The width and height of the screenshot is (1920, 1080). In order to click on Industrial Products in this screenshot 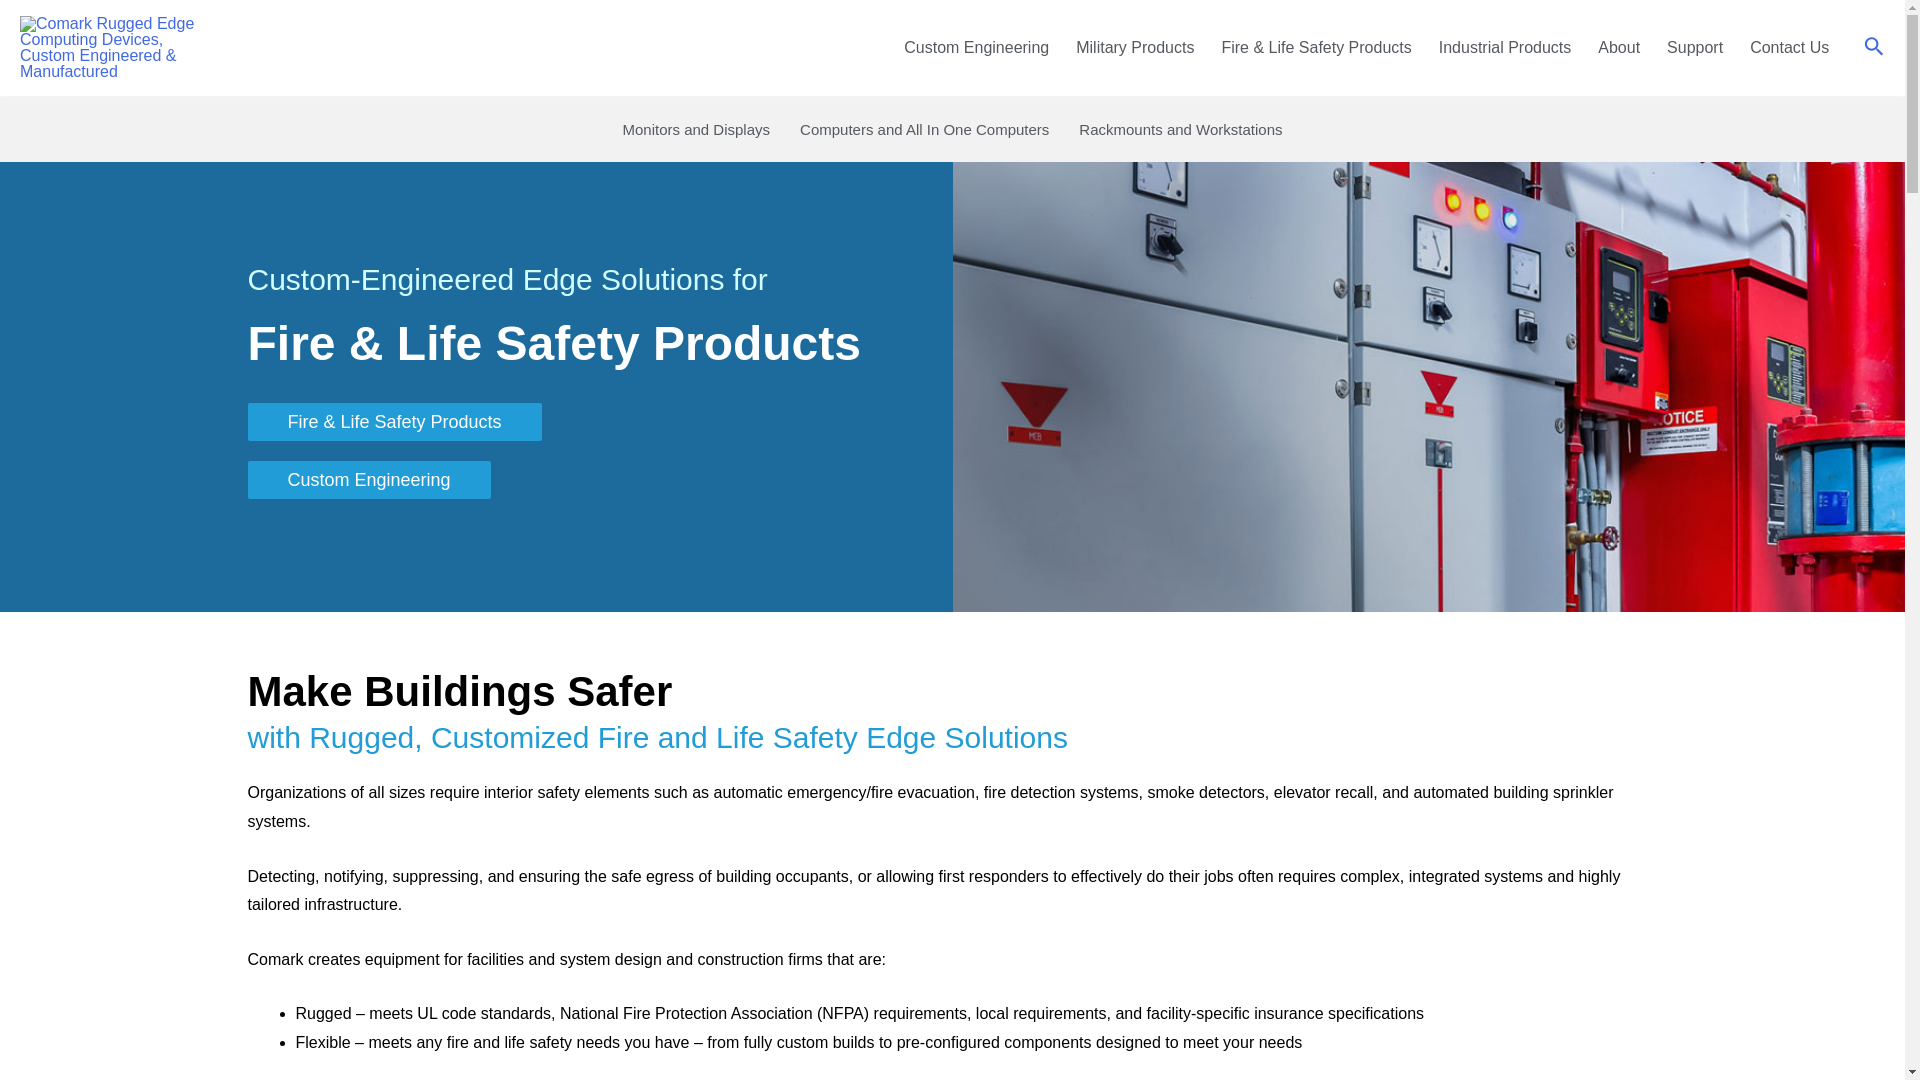, I will do `click(1506, 48)`.